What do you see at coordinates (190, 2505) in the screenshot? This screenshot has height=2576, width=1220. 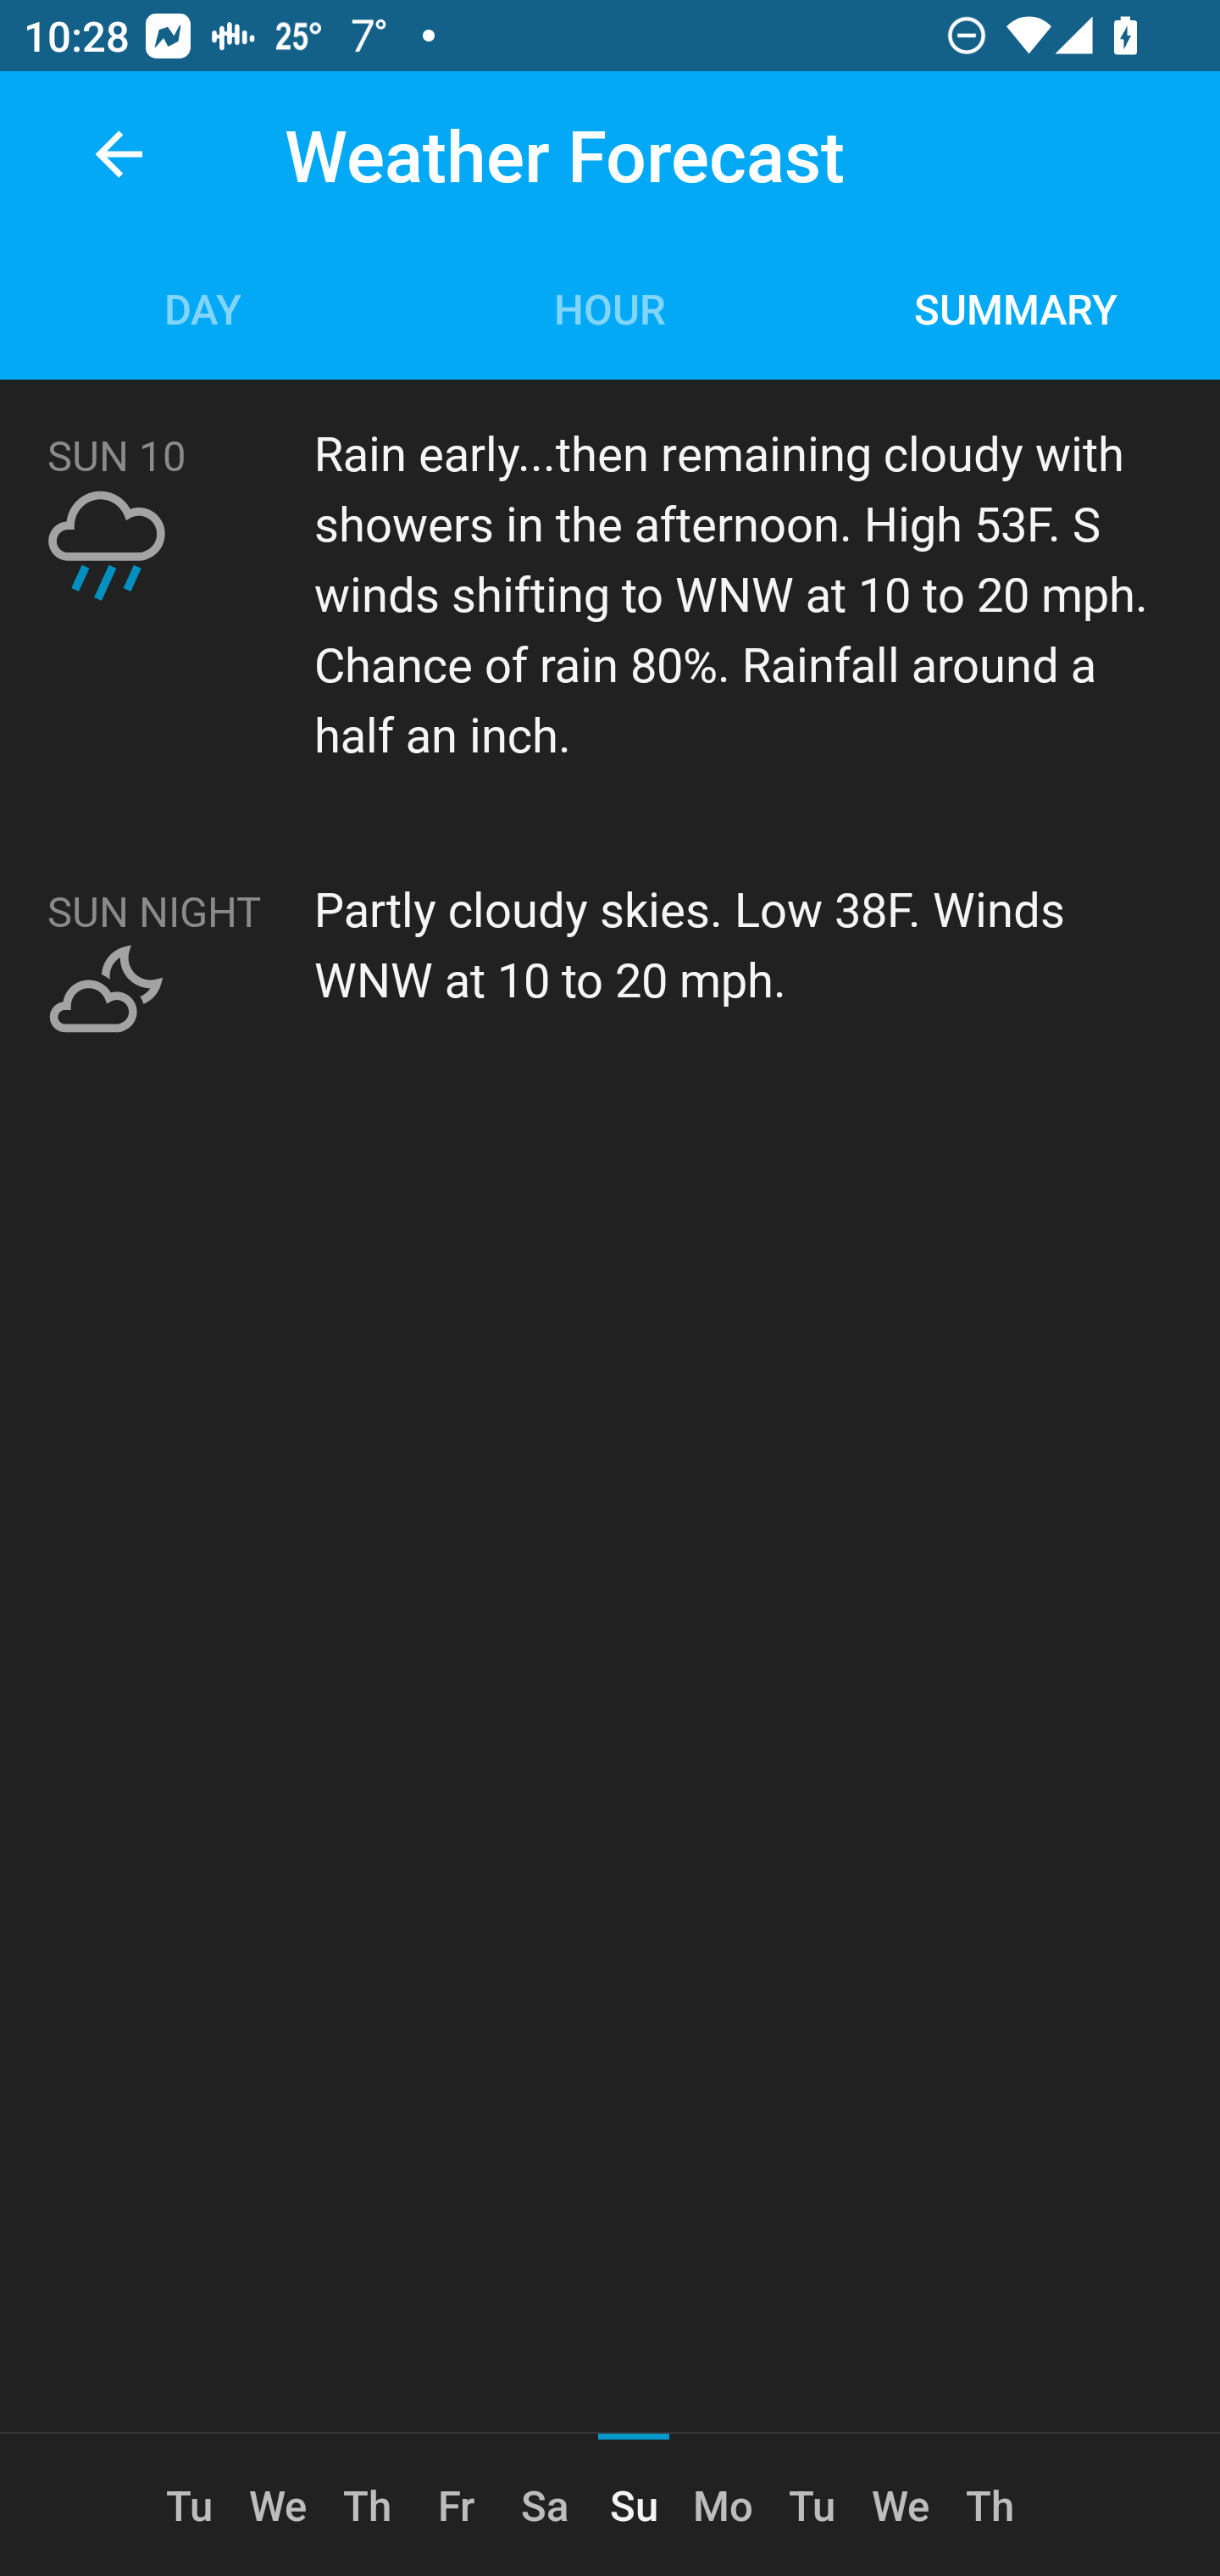 I see `Tu` at bounding box center [190, 2505].